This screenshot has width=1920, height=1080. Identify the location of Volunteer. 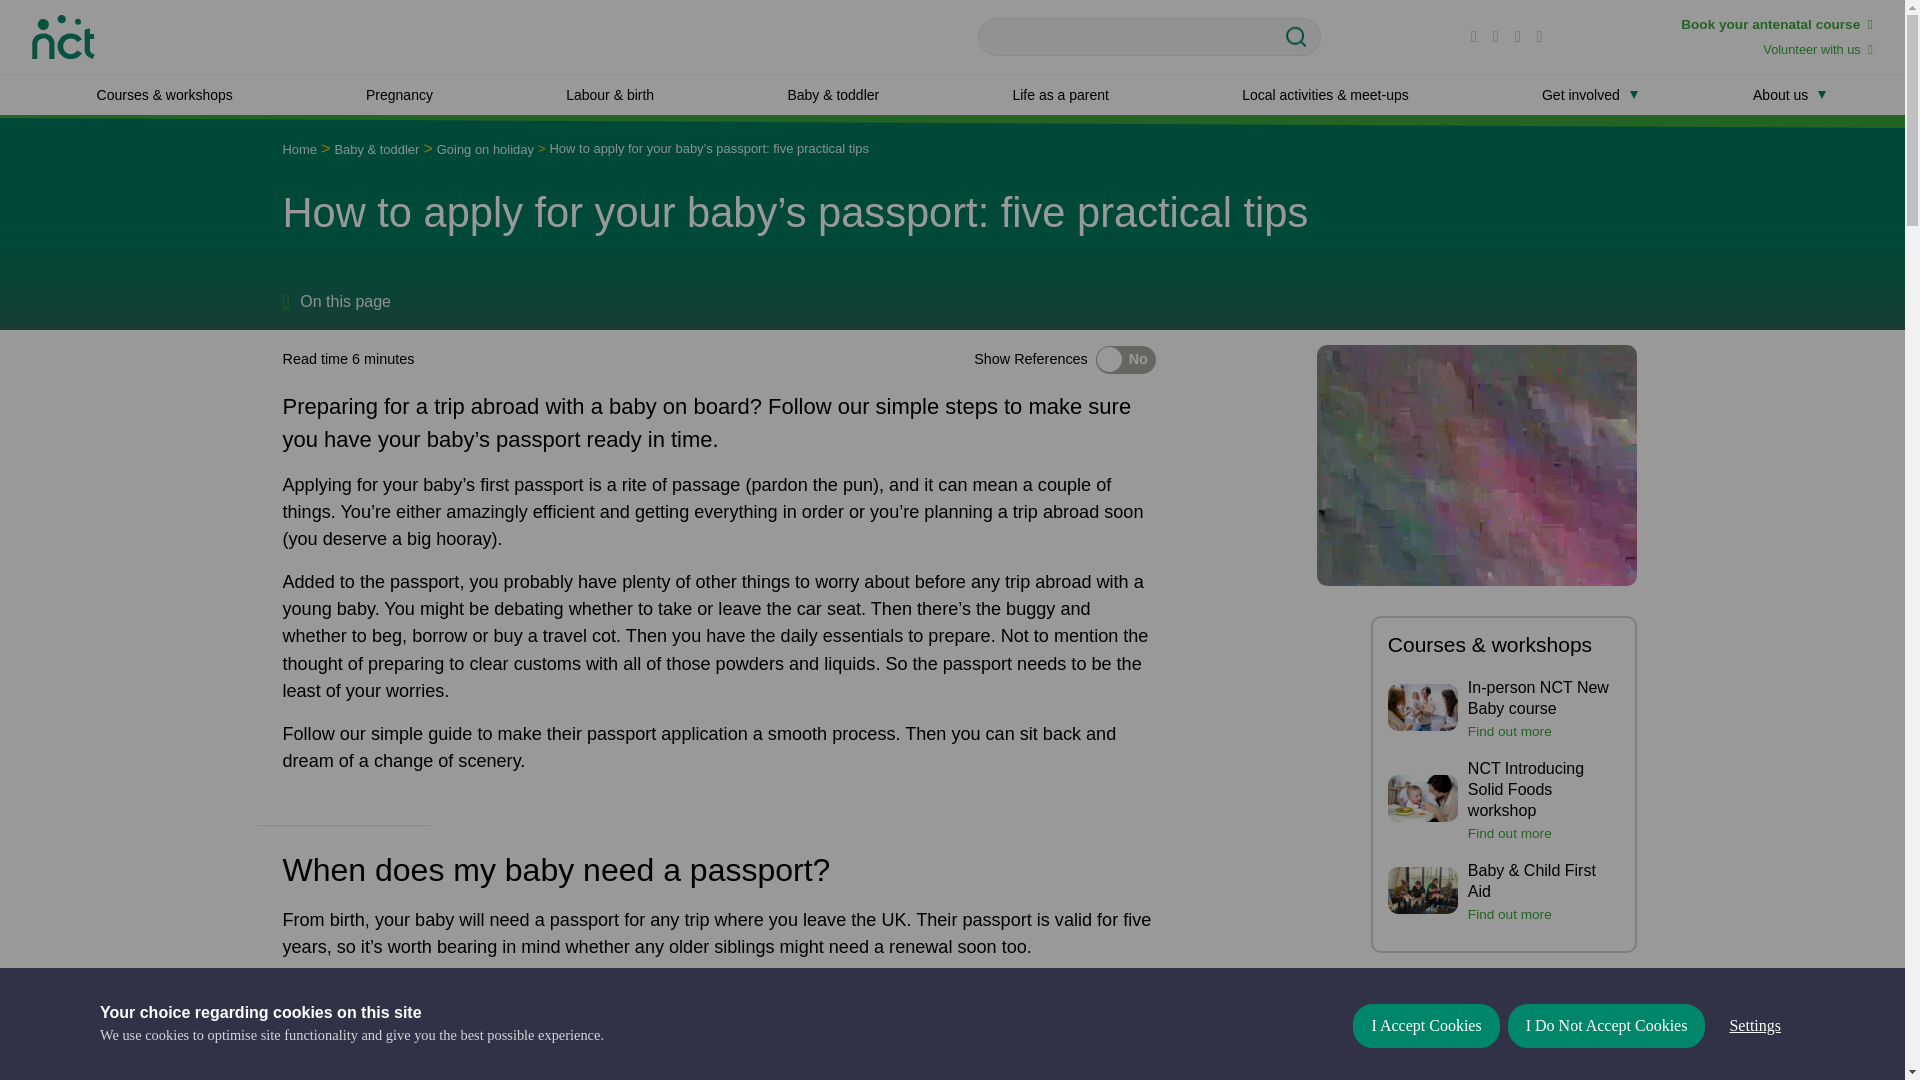
(1818, 50).